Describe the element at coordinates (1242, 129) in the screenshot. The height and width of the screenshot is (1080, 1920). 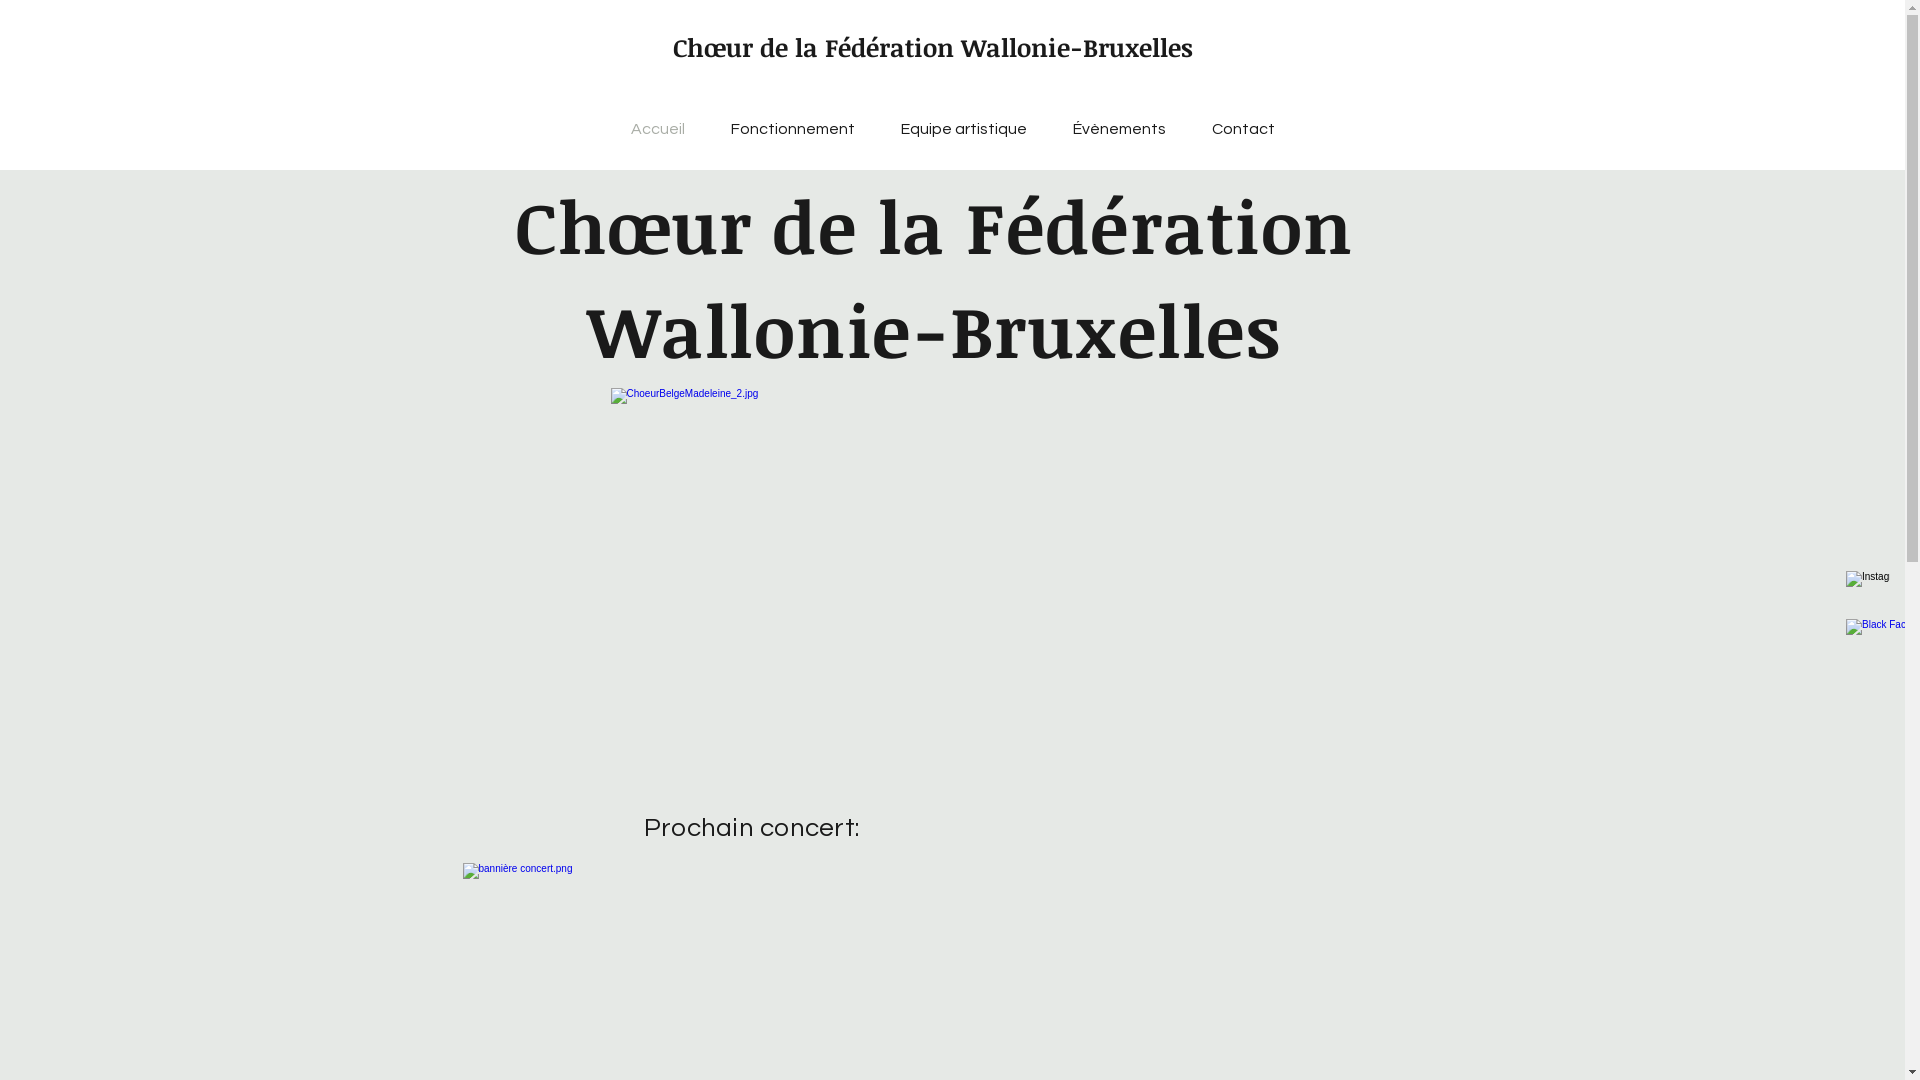
I see `Contact` at that location.